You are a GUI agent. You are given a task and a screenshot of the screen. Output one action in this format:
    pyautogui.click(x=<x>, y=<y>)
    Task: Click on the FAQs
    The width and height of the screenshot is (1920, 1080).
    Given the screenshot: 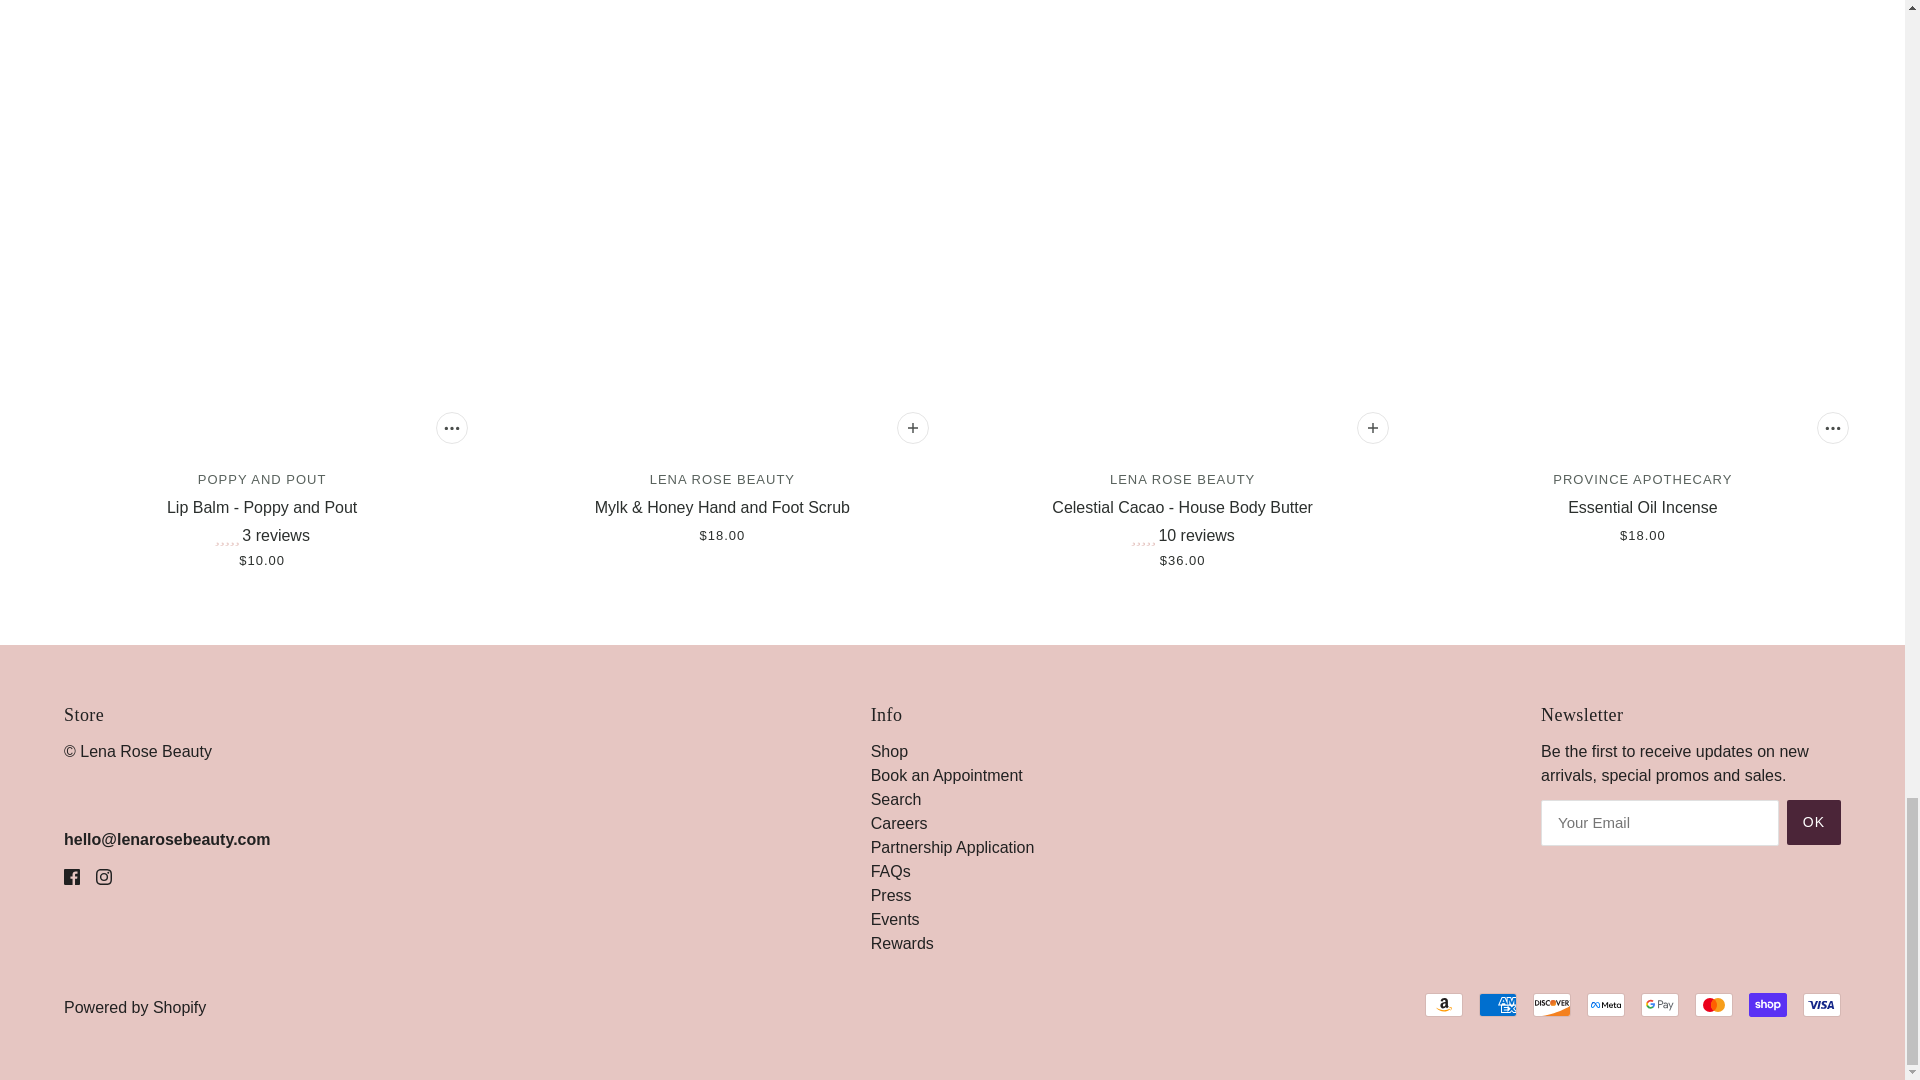 What is the action you would take?
    pyautogui.click(x=890, y=871)
    